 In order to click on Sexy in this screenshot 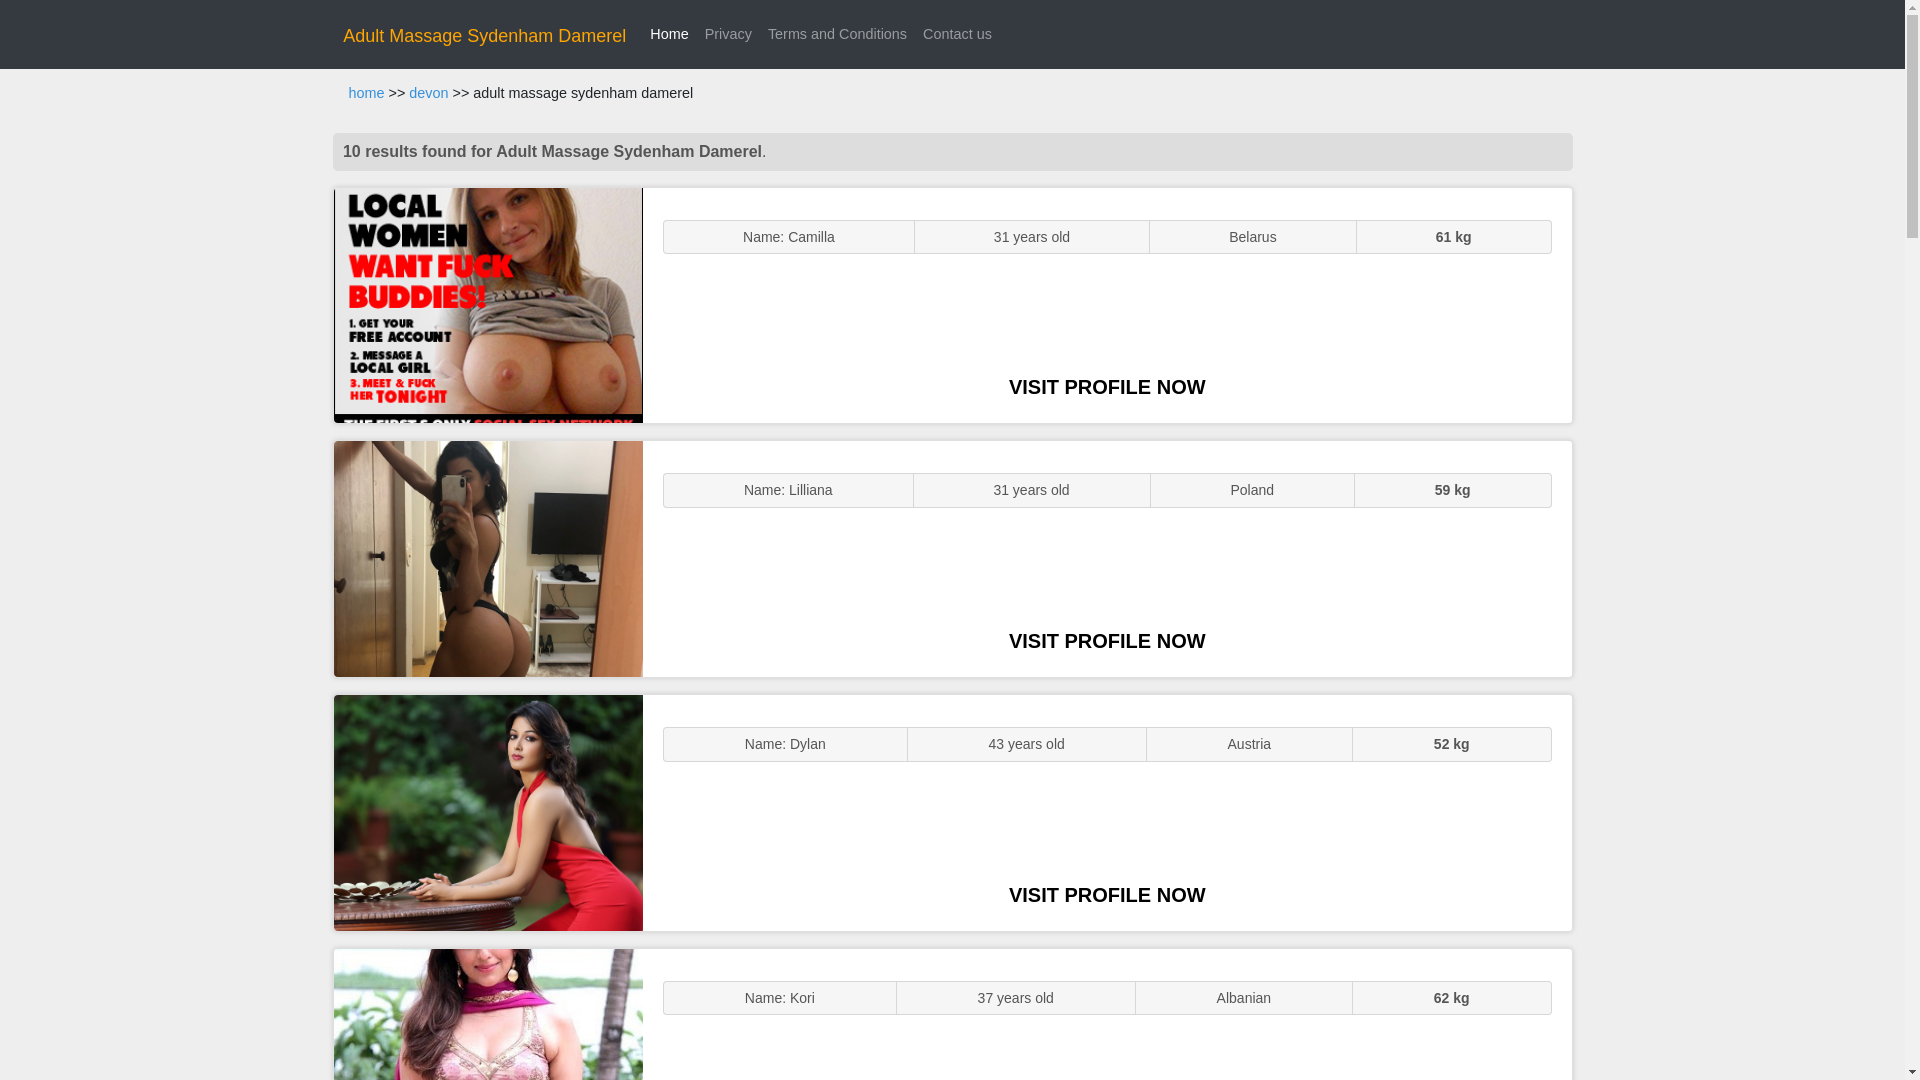, I will do `click(488, 812)`.